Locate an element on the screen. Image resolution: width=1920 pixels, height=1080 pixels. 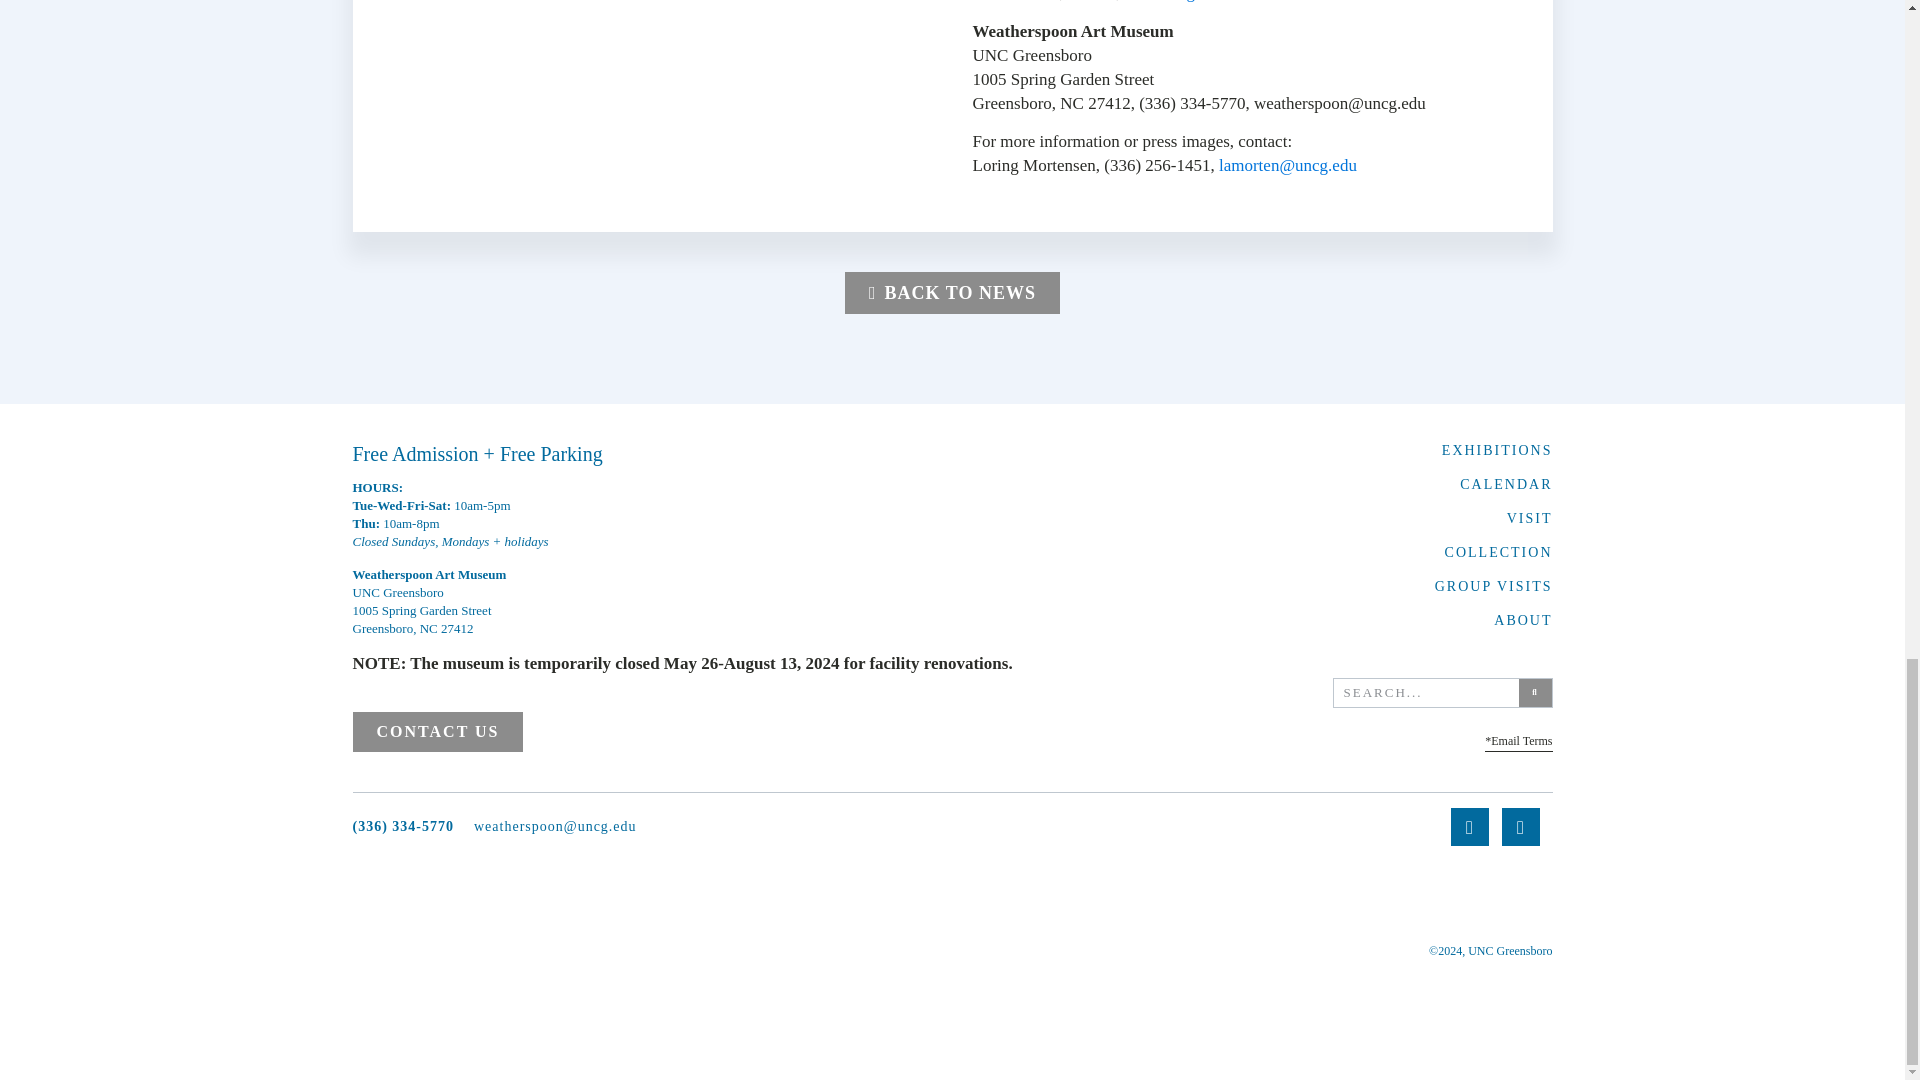
GROUP VISITS is located at coordinates (1494, 586).